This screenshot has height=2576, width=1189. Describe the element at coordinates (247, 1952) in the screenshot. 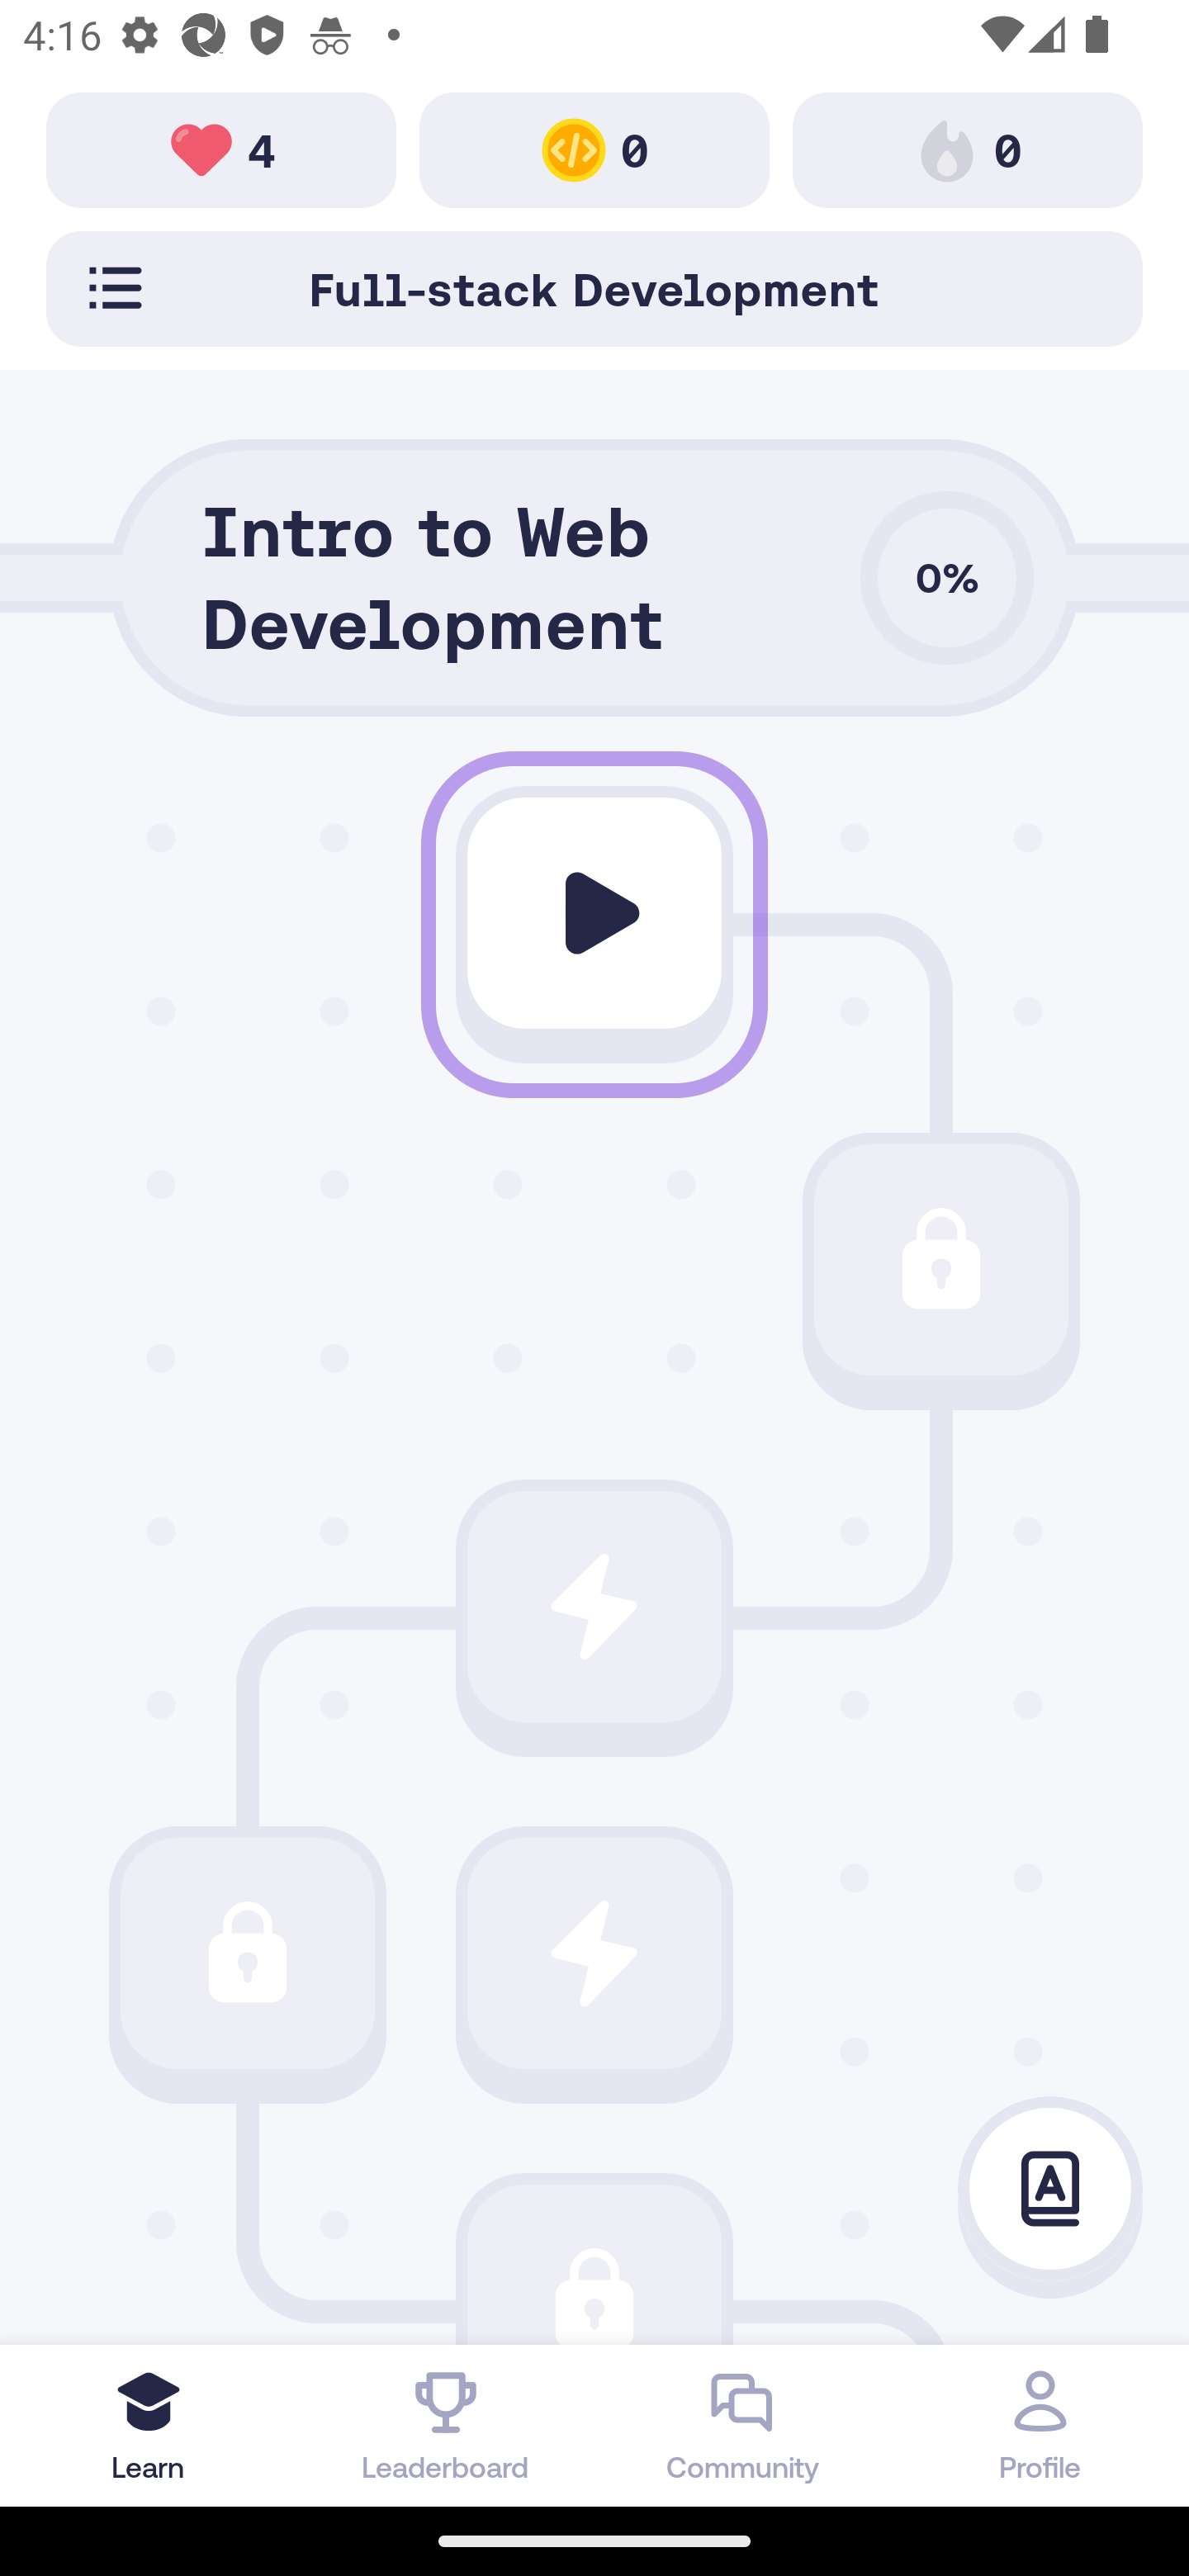

I see `Path Icon` at that location.